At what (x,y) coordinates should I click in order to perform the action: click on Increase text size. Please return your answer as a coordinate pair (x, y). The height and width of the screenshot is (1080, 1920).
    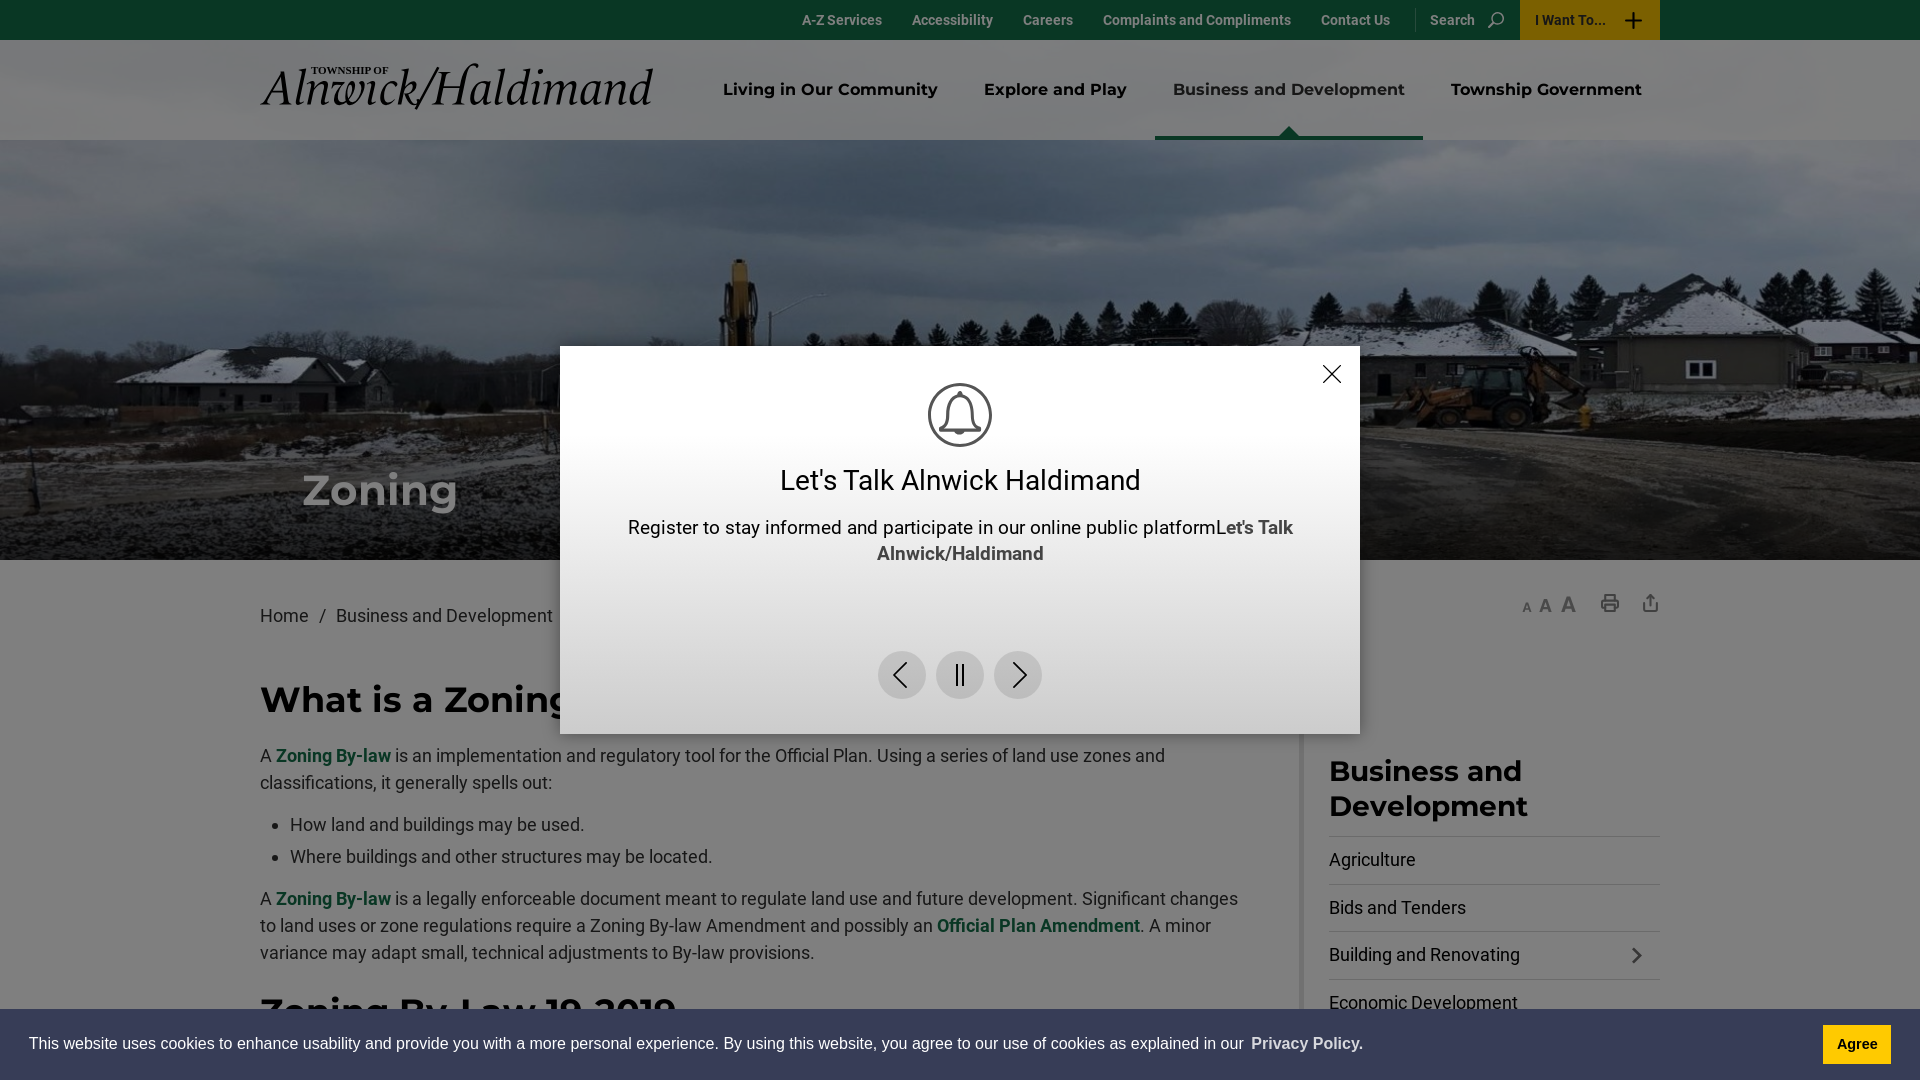
    Looking at the image, I should click on (1568, 602).